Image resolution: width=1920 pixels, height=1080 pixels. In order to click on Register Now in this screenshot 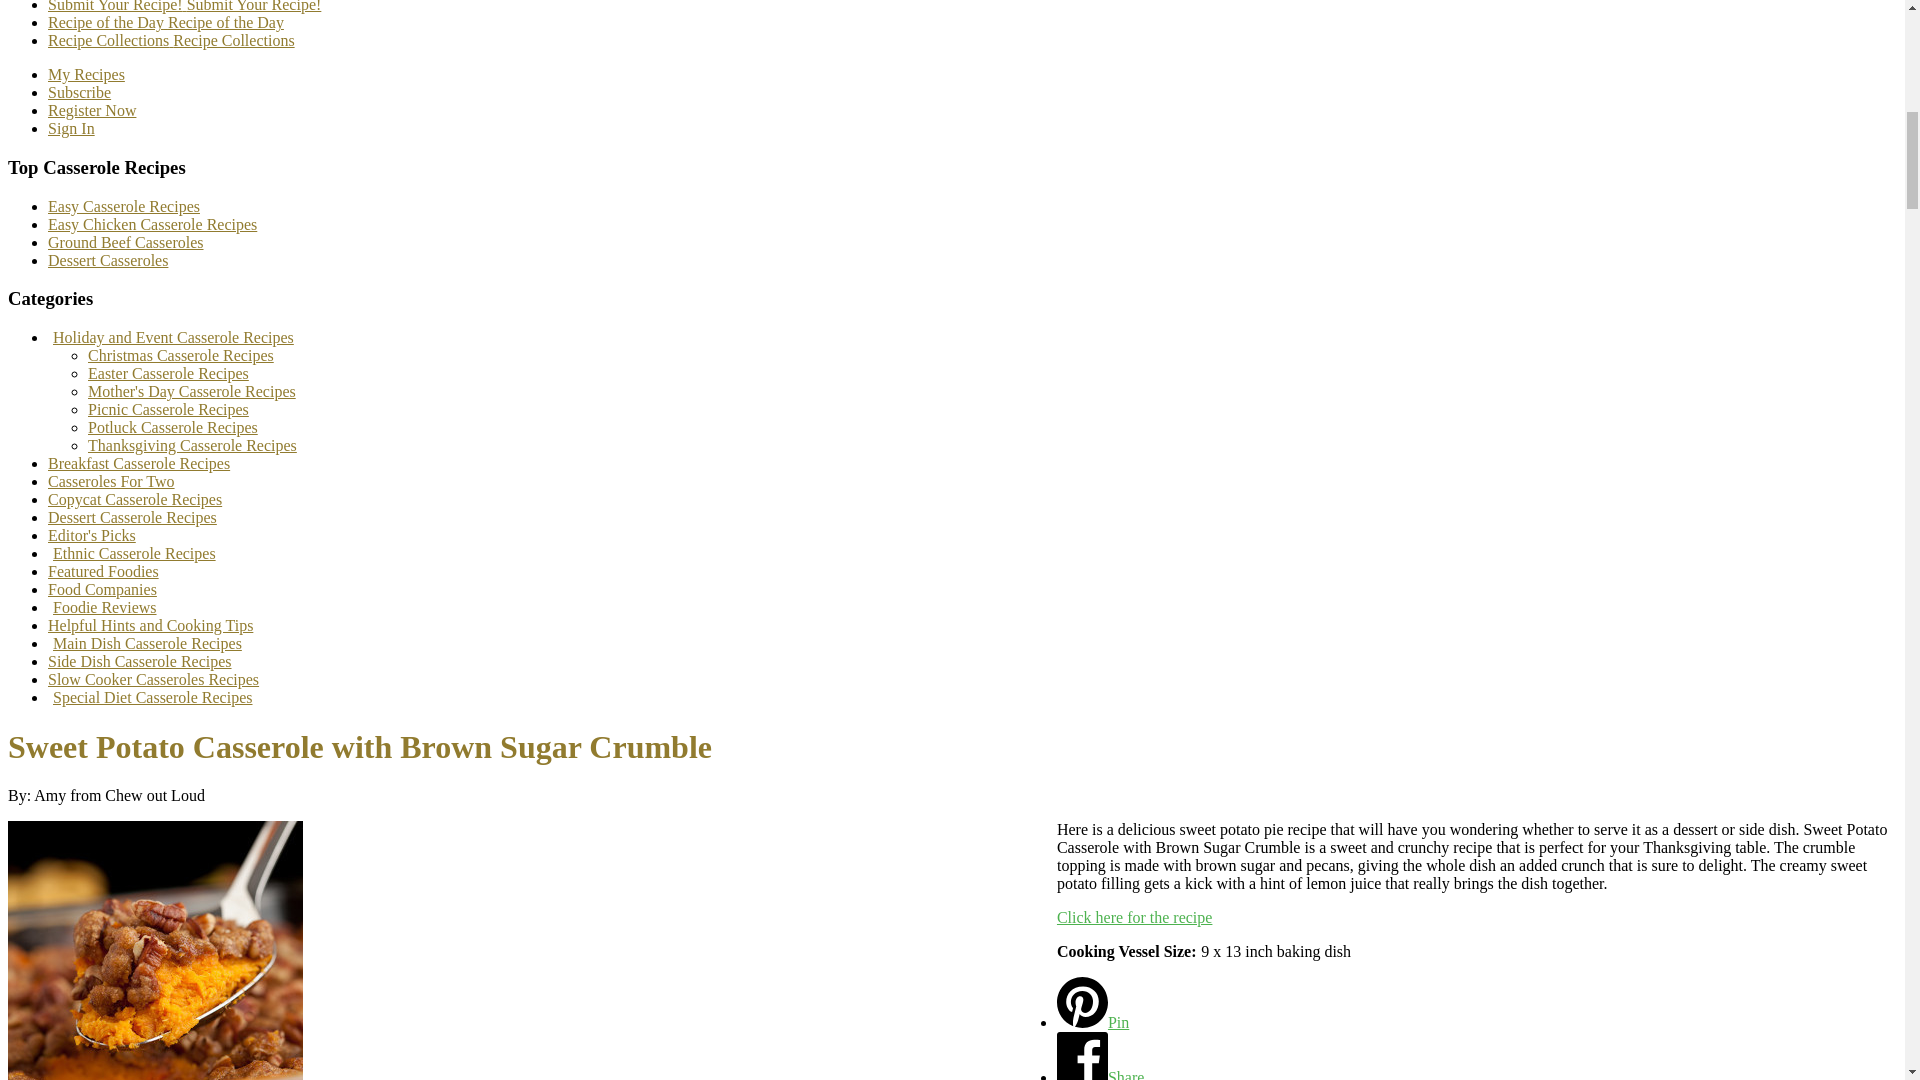, I will do `click(92, 110)`.